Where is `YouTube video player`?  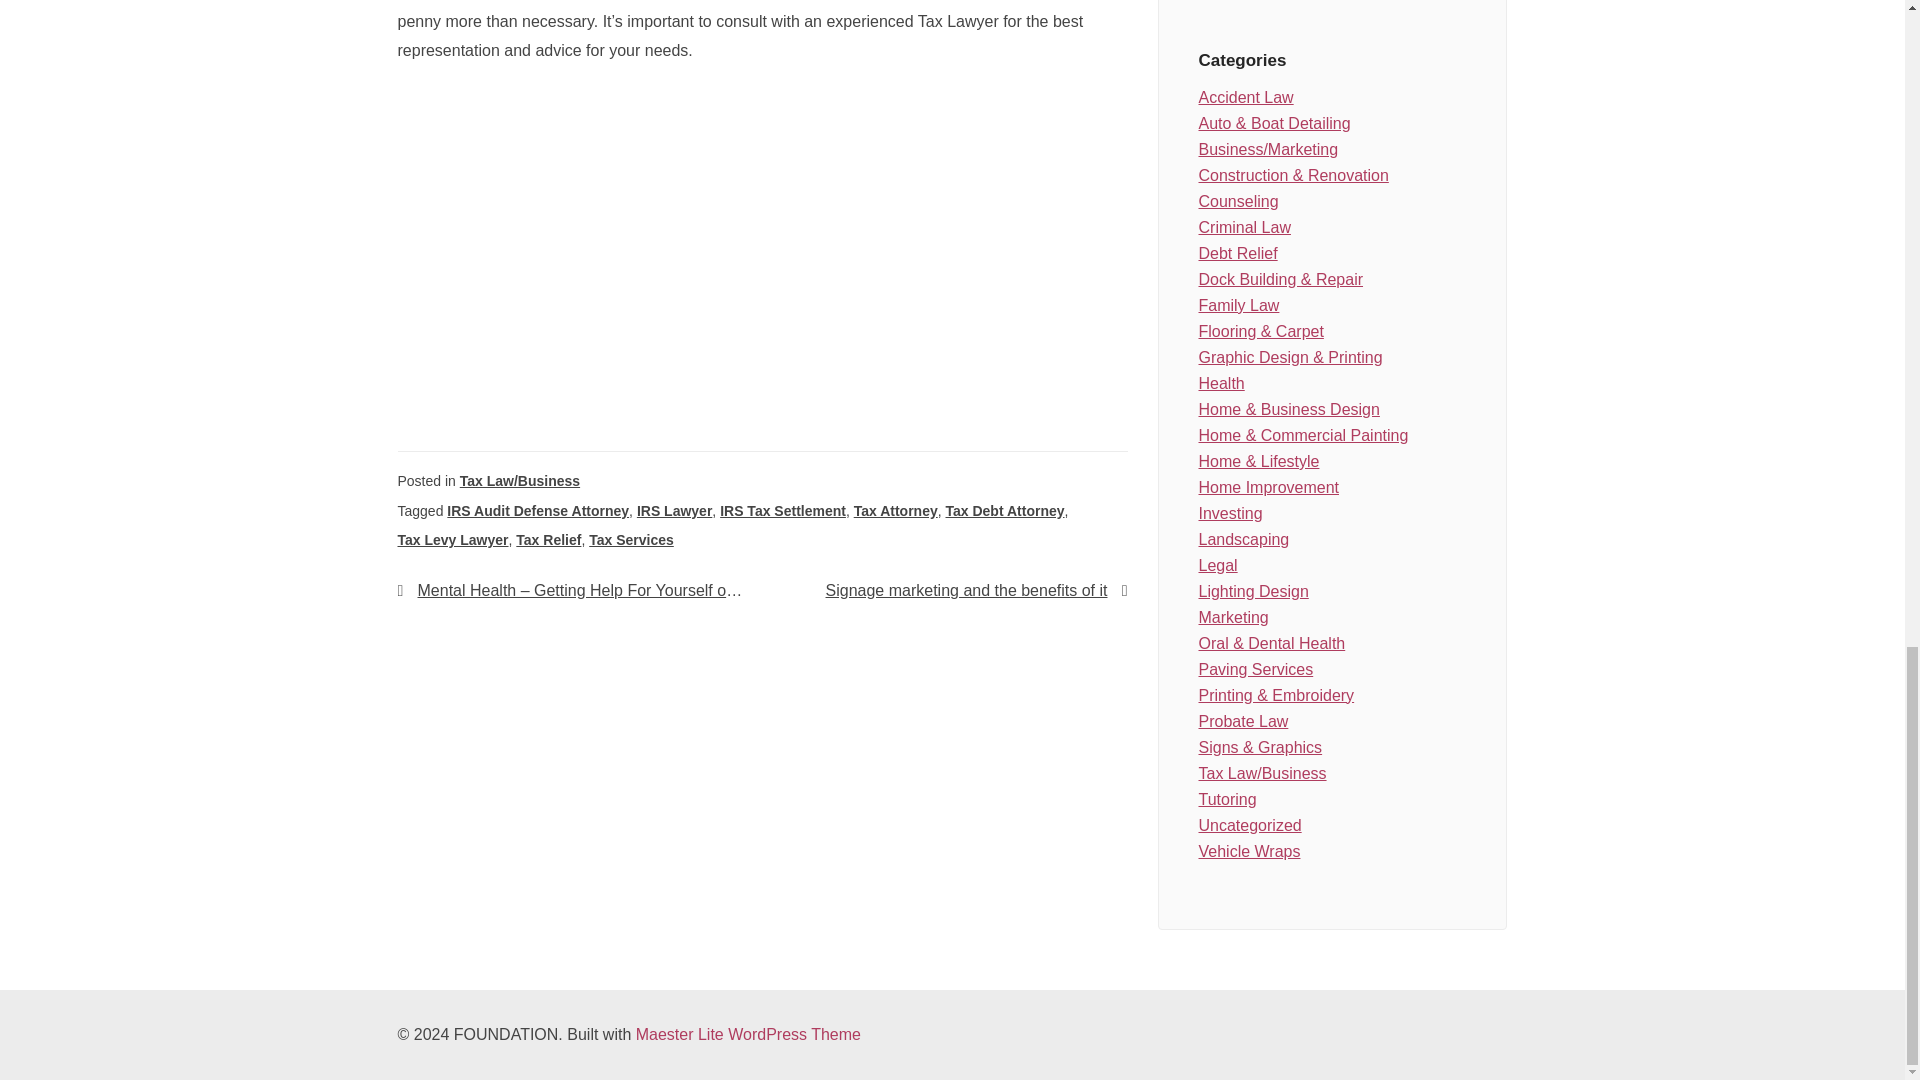
YouTube video player is located at coordinates (678, 243).